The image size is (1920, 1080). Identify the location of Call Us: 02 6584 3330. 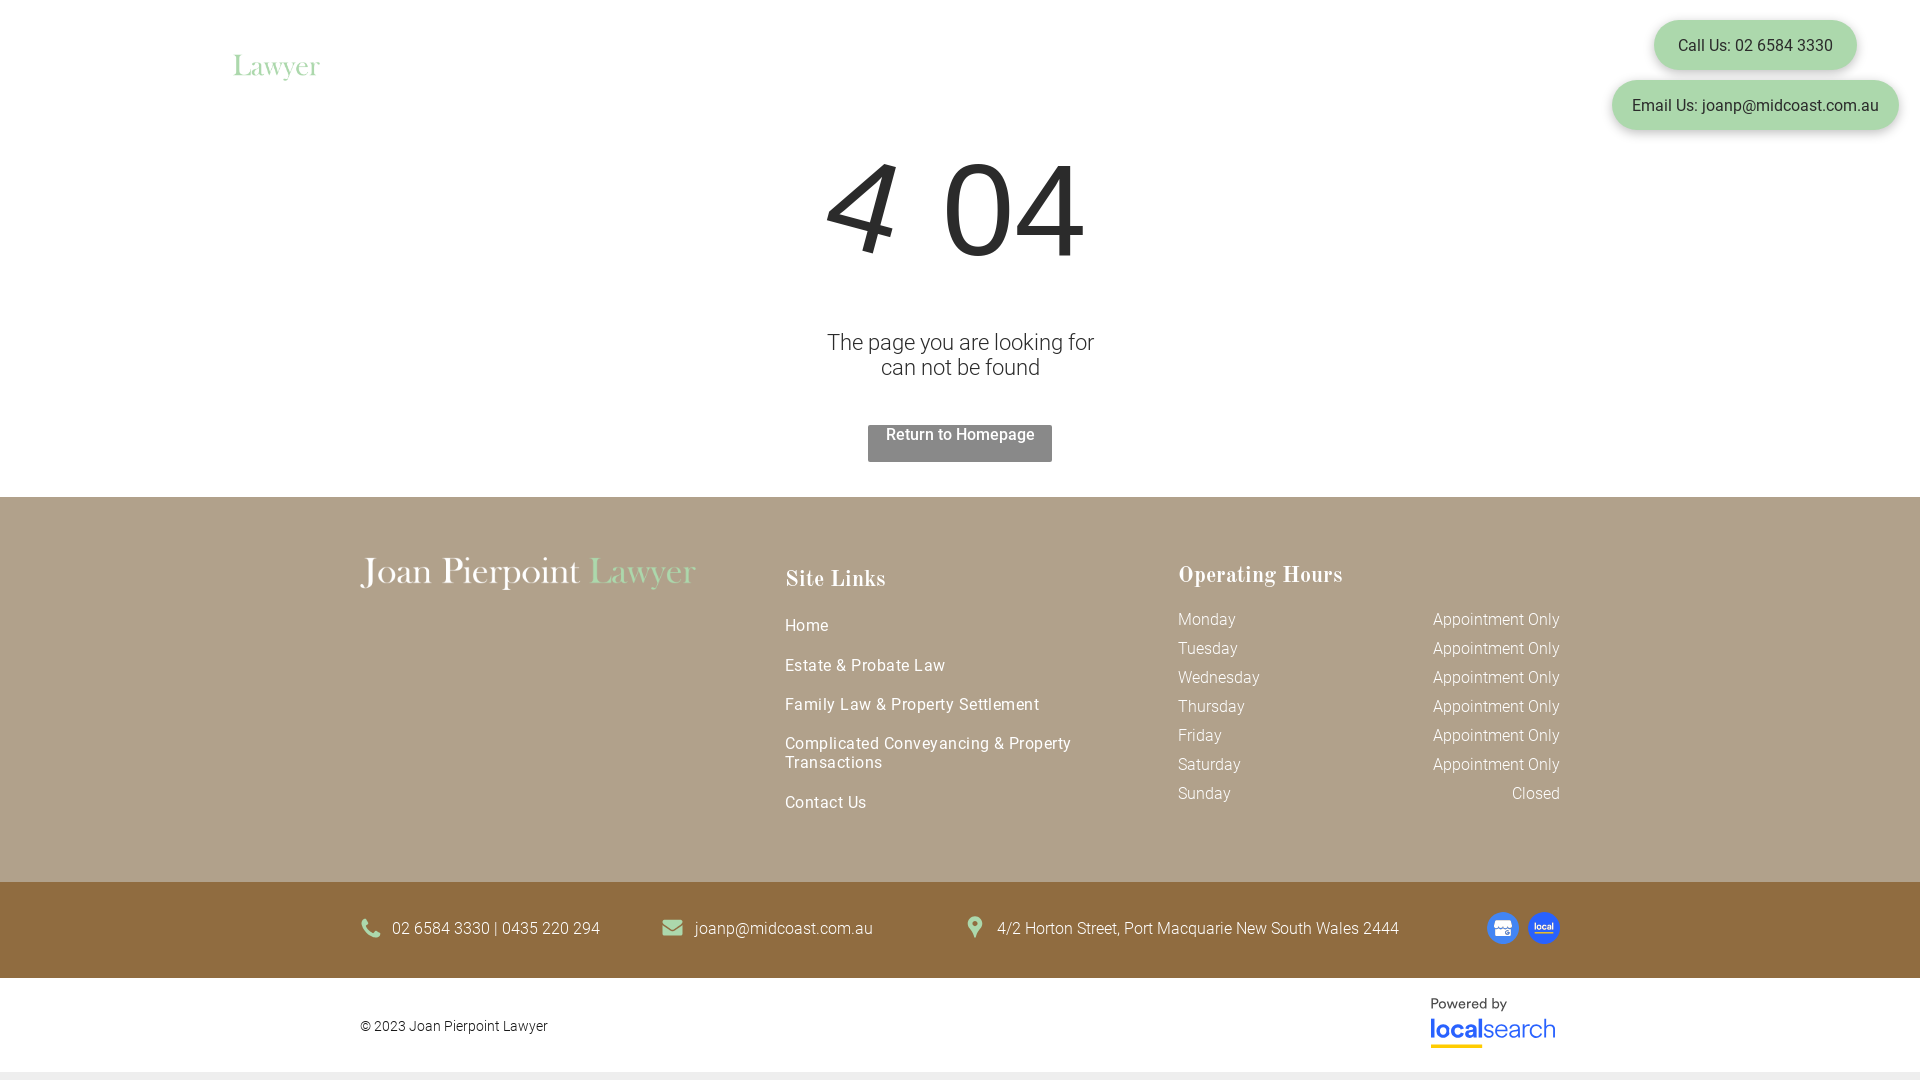
(1756, 45).